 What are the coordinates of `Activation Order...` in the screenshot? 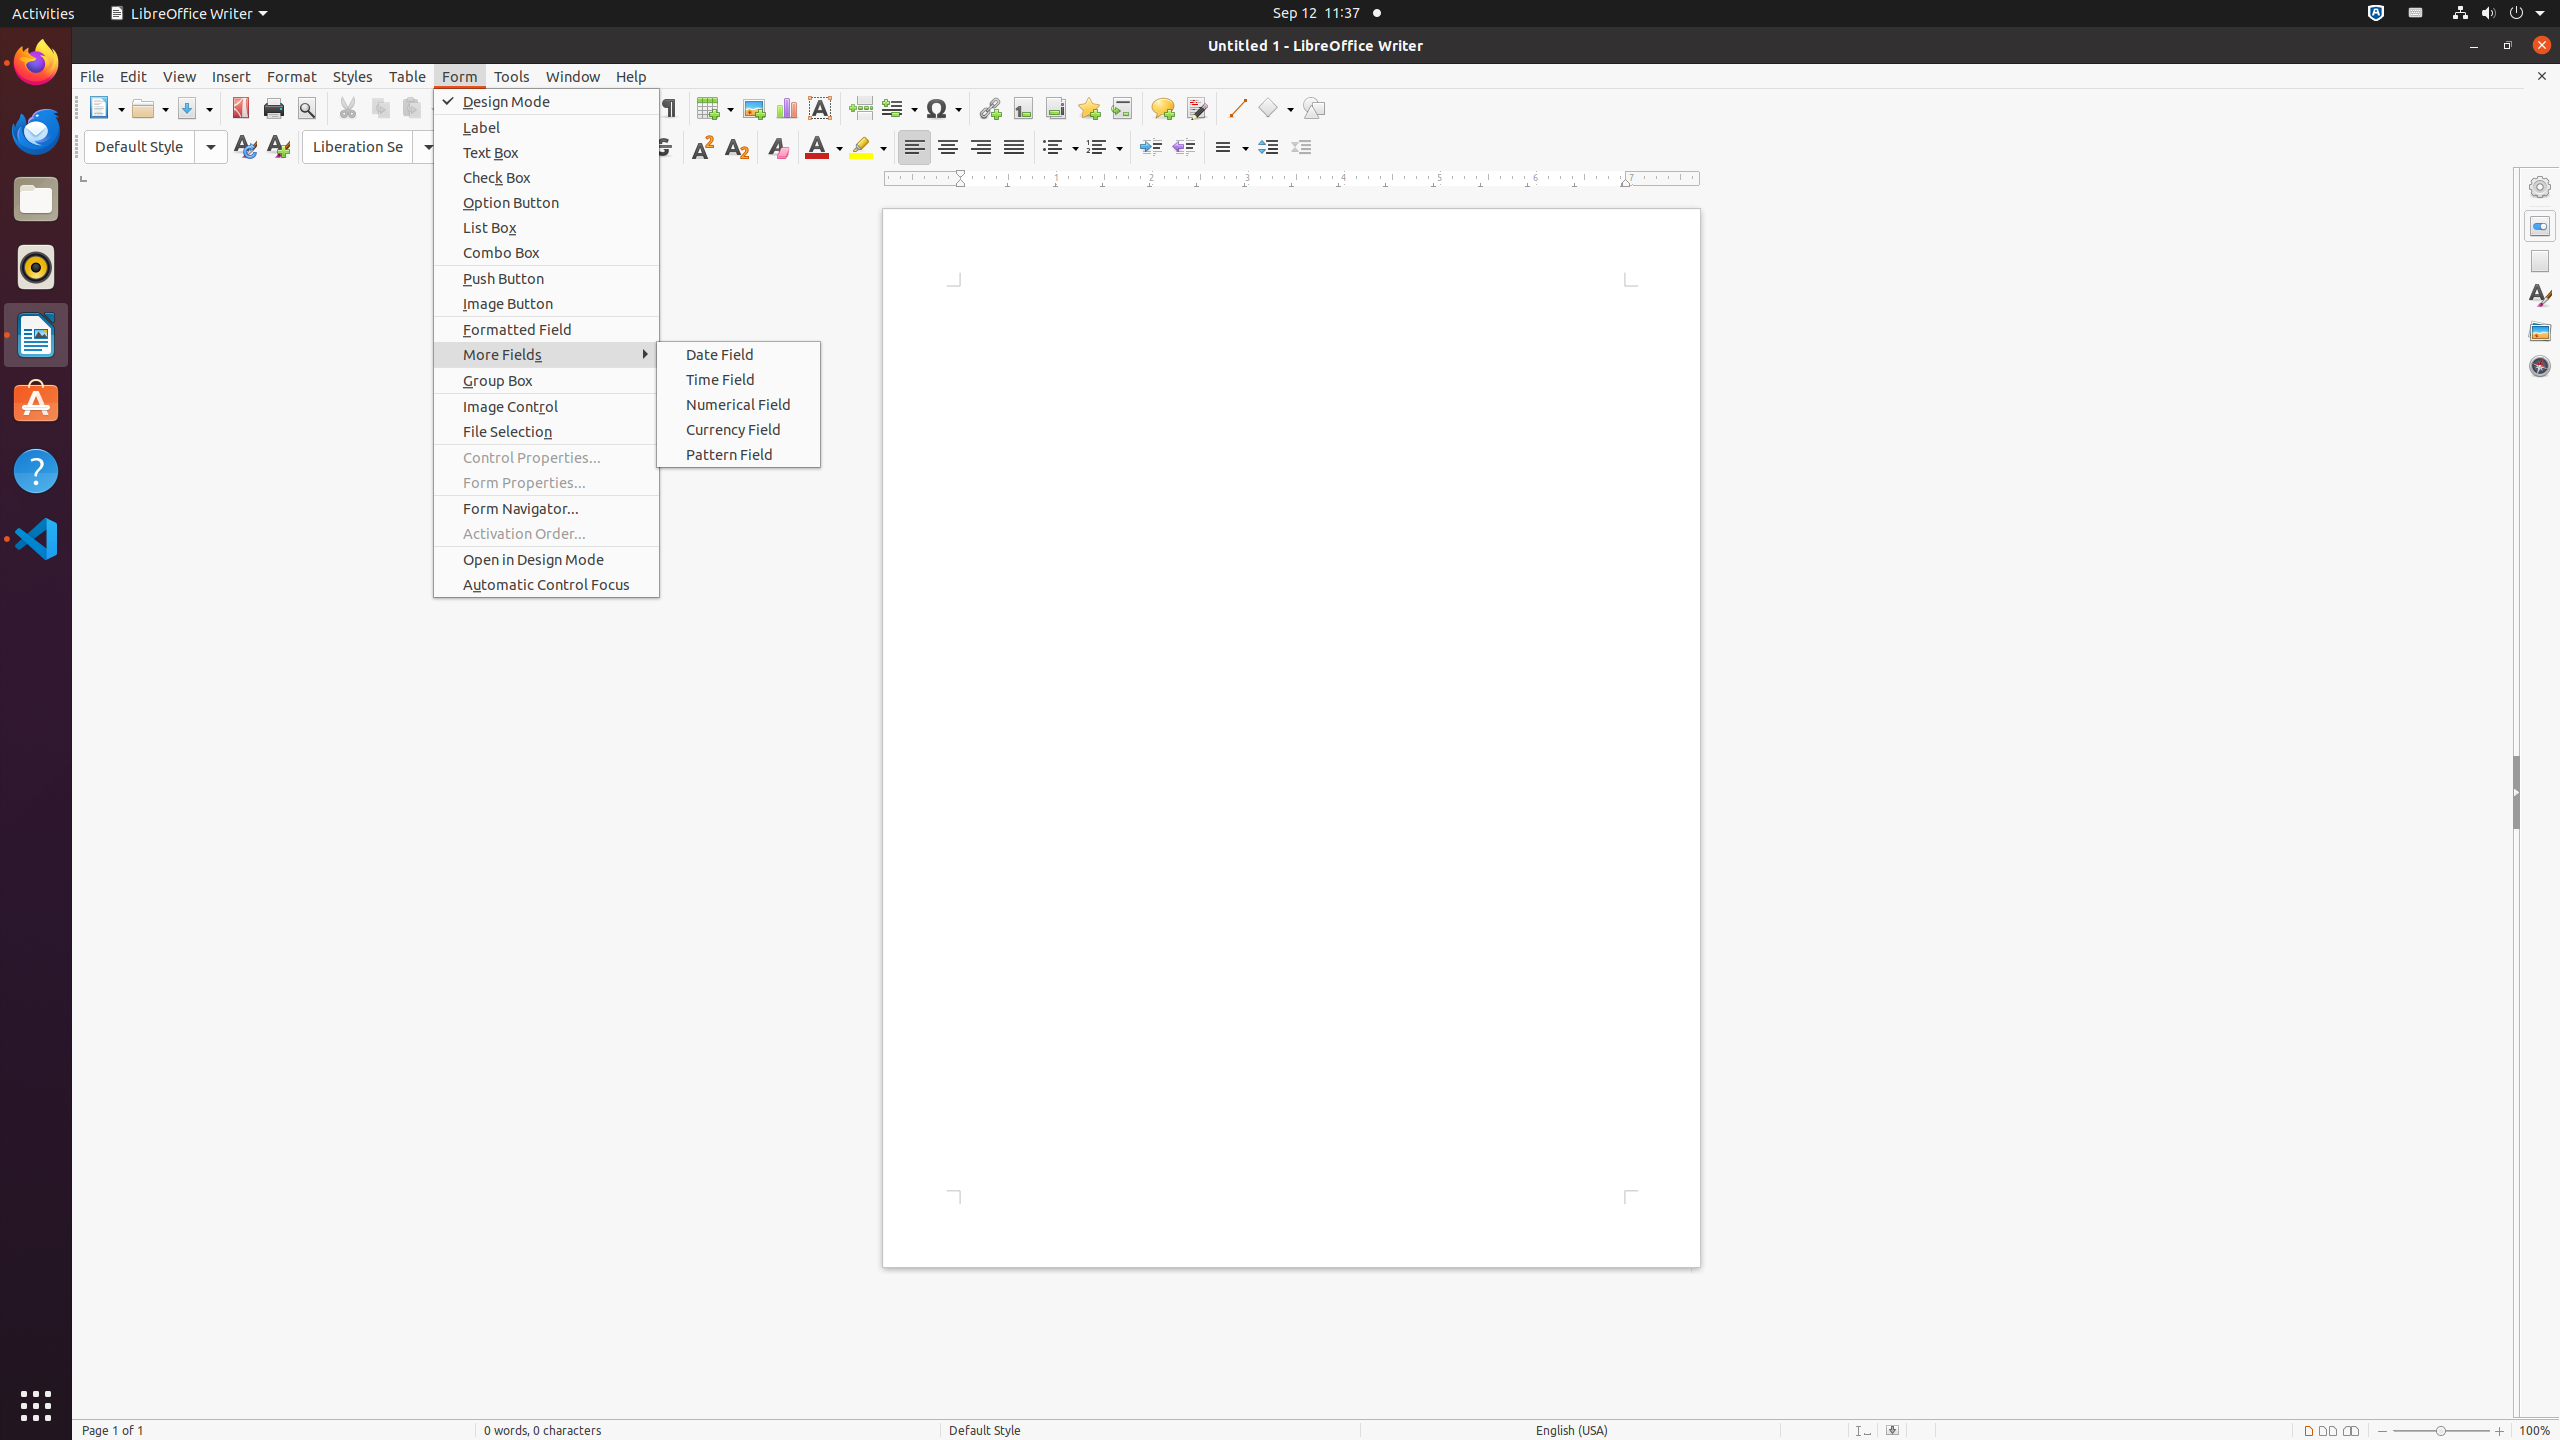 It's located at (546, 534).